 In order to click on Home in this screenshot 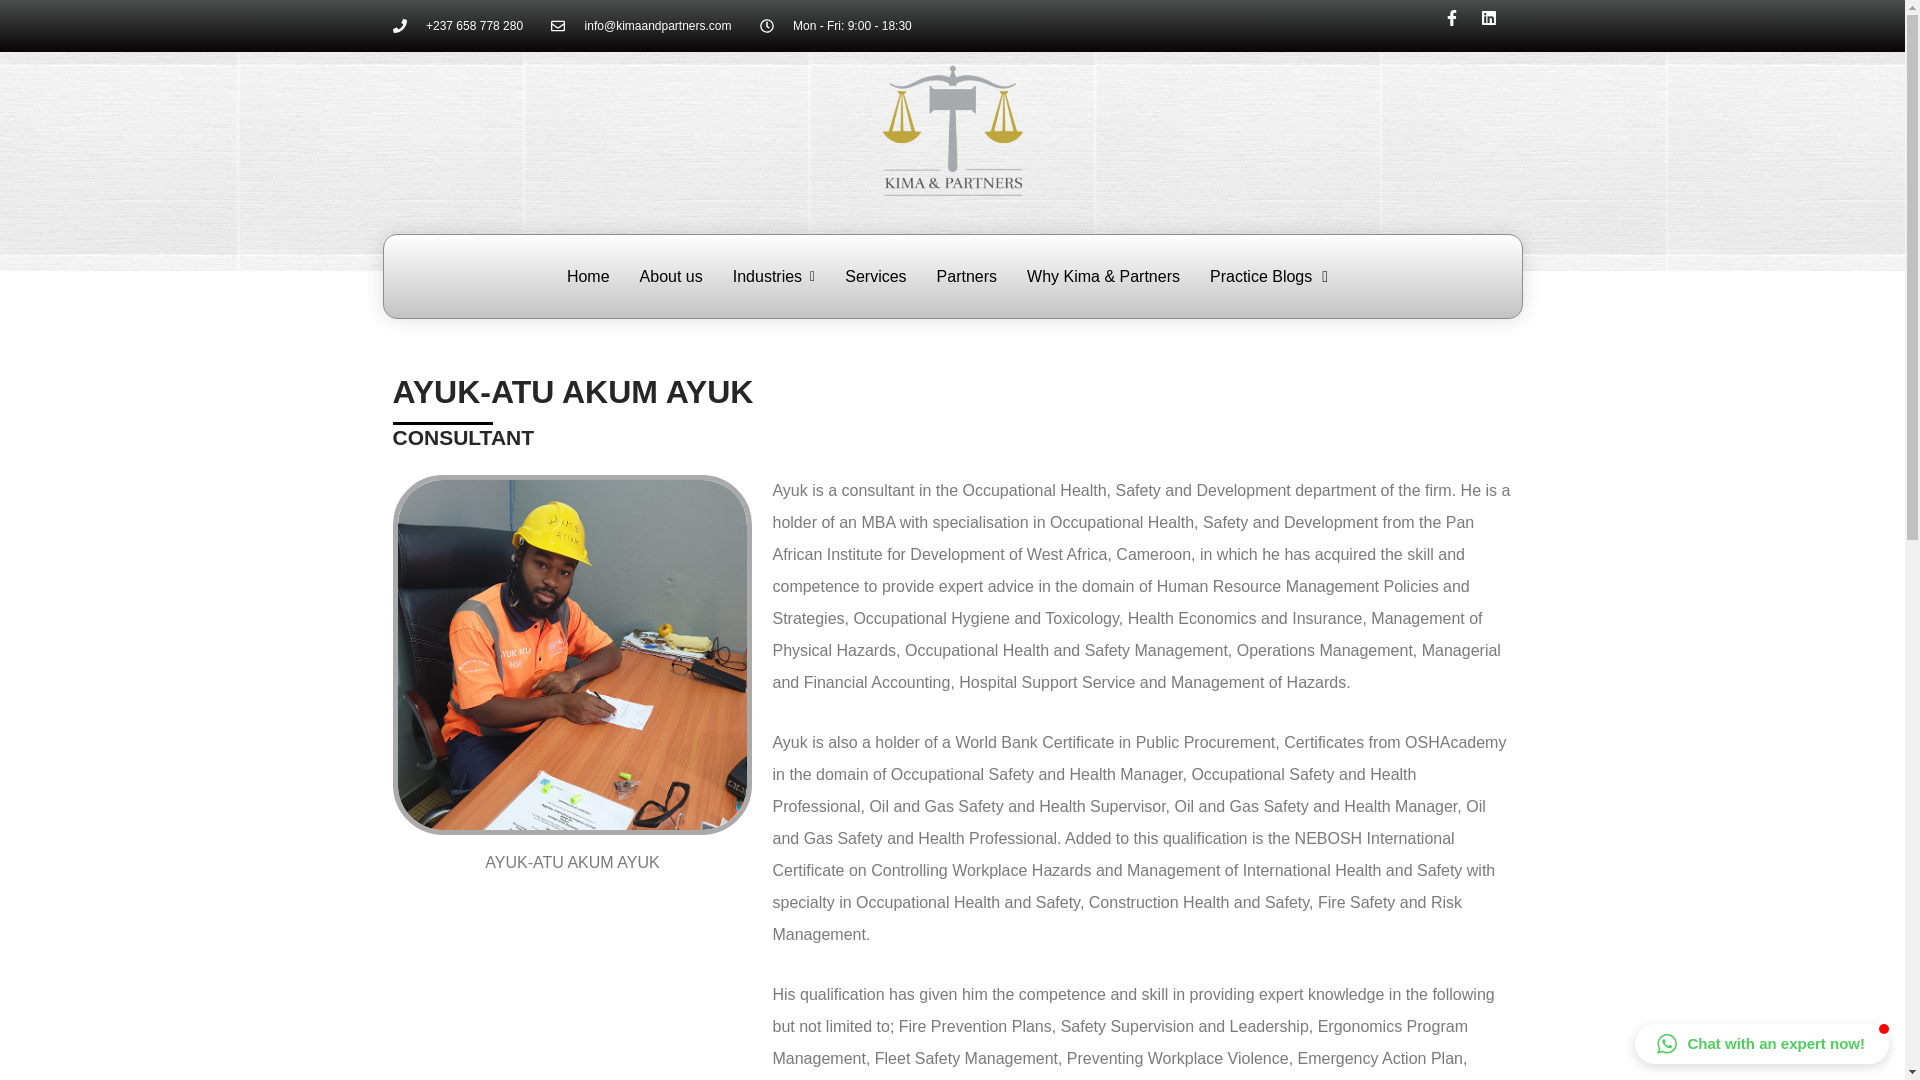, I will do `click(592, 276)`.